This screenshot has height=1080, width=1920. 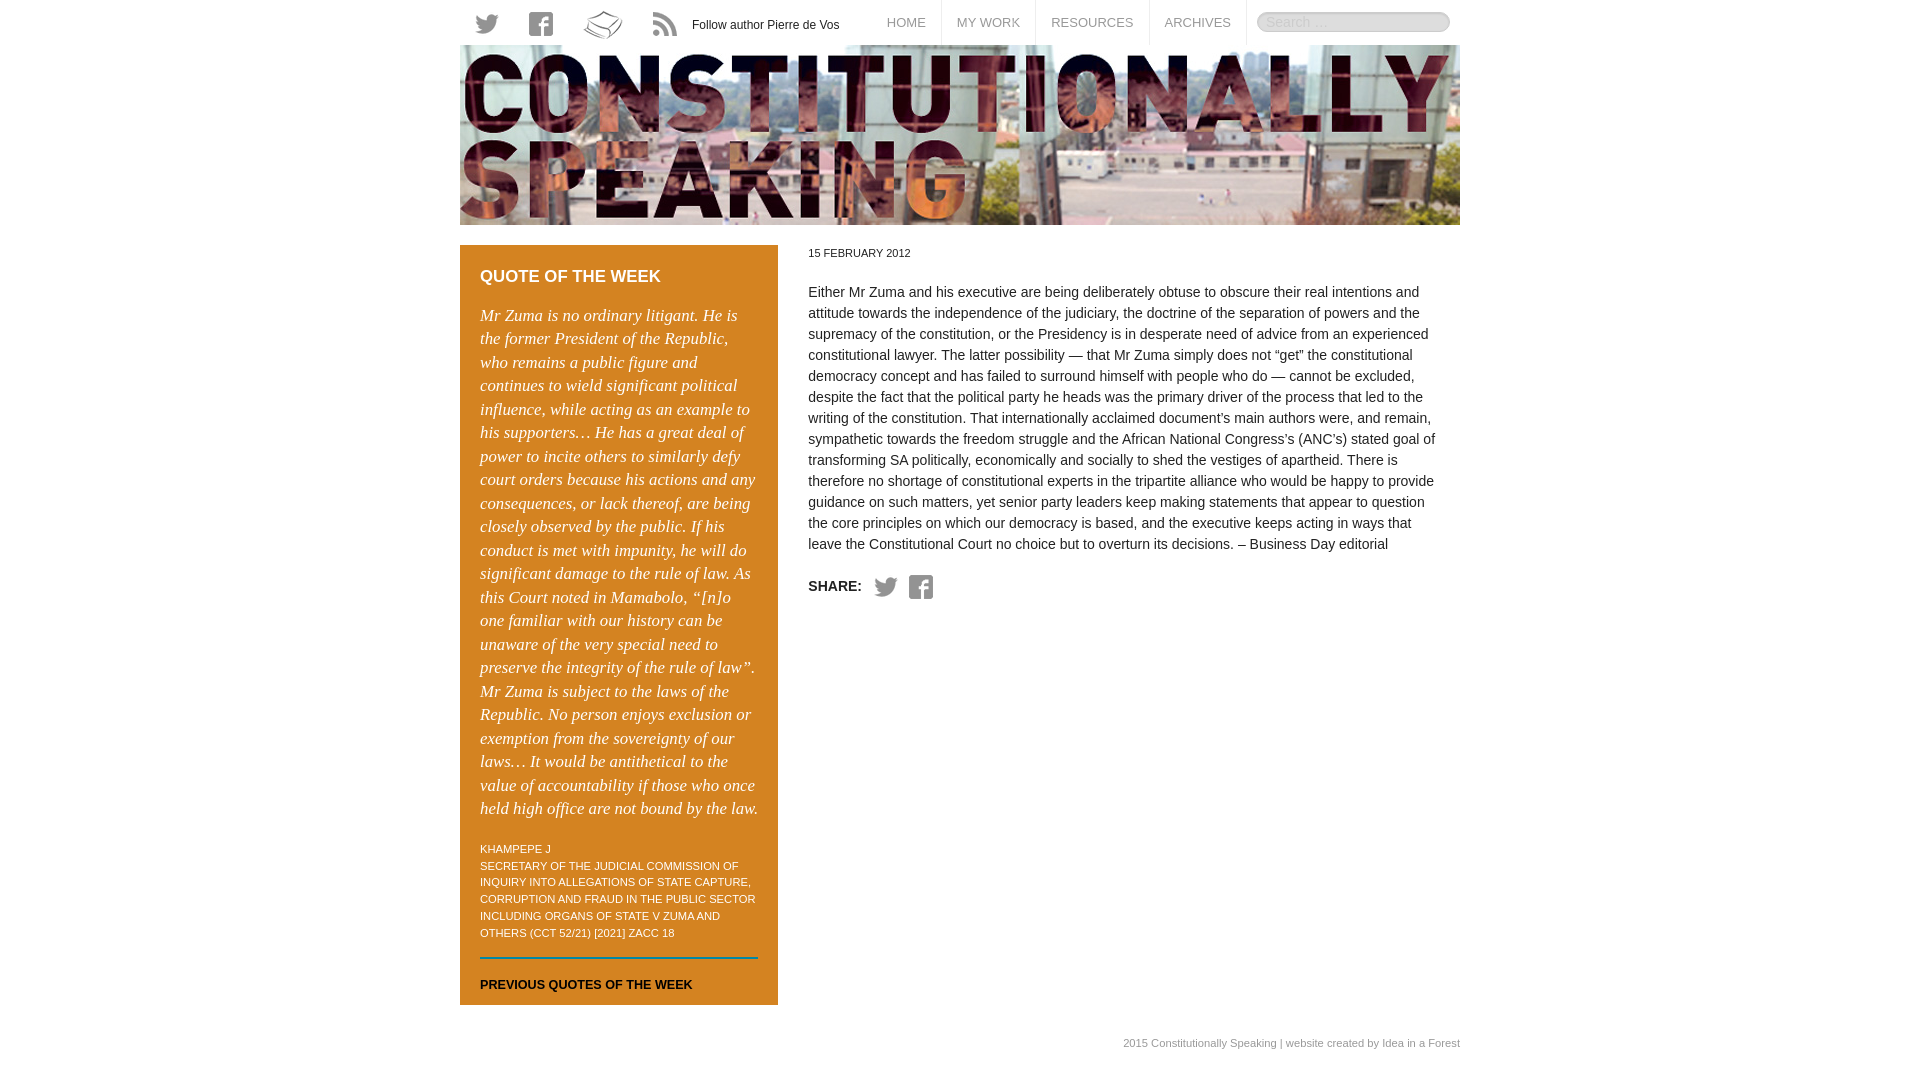 I want to click on Publications, so click(x=988, y=89).